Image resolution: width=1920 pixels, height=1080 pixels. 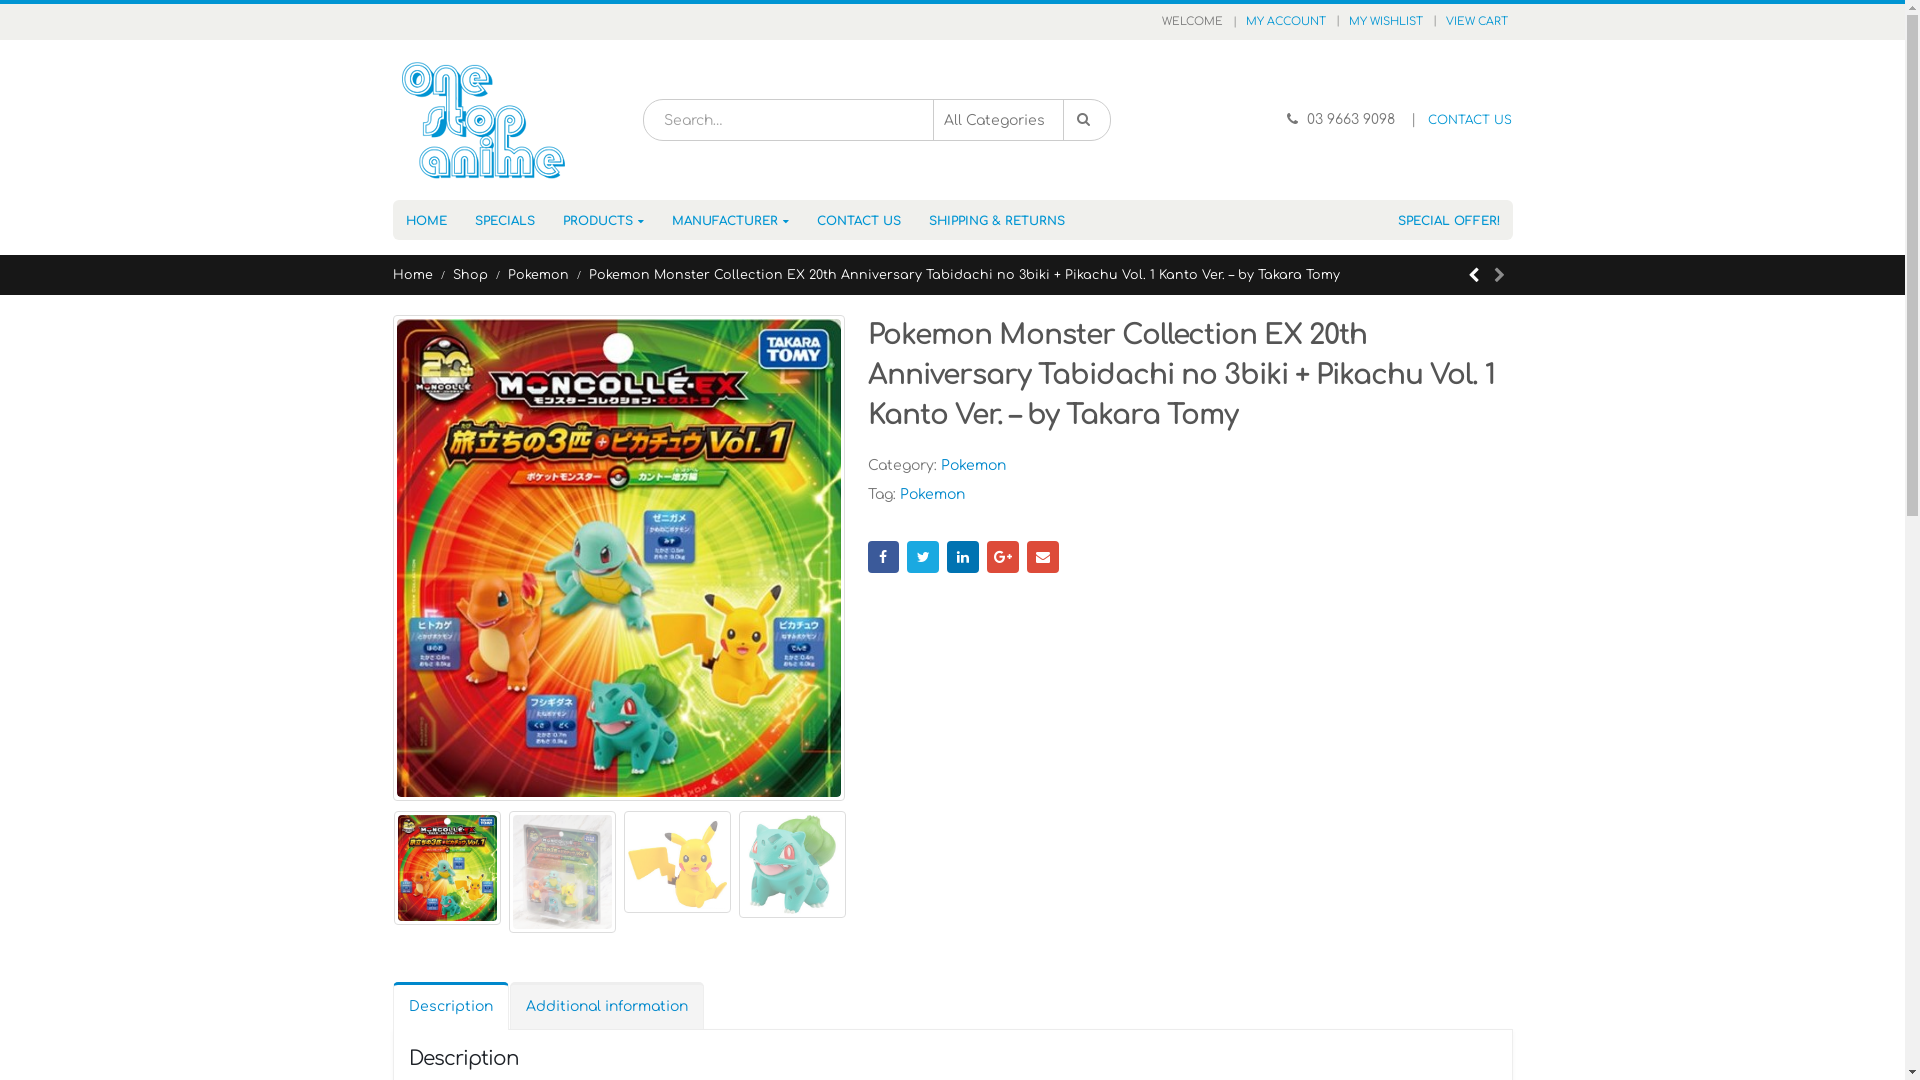 I want to click on Facebook, so click(x=884, y=557).